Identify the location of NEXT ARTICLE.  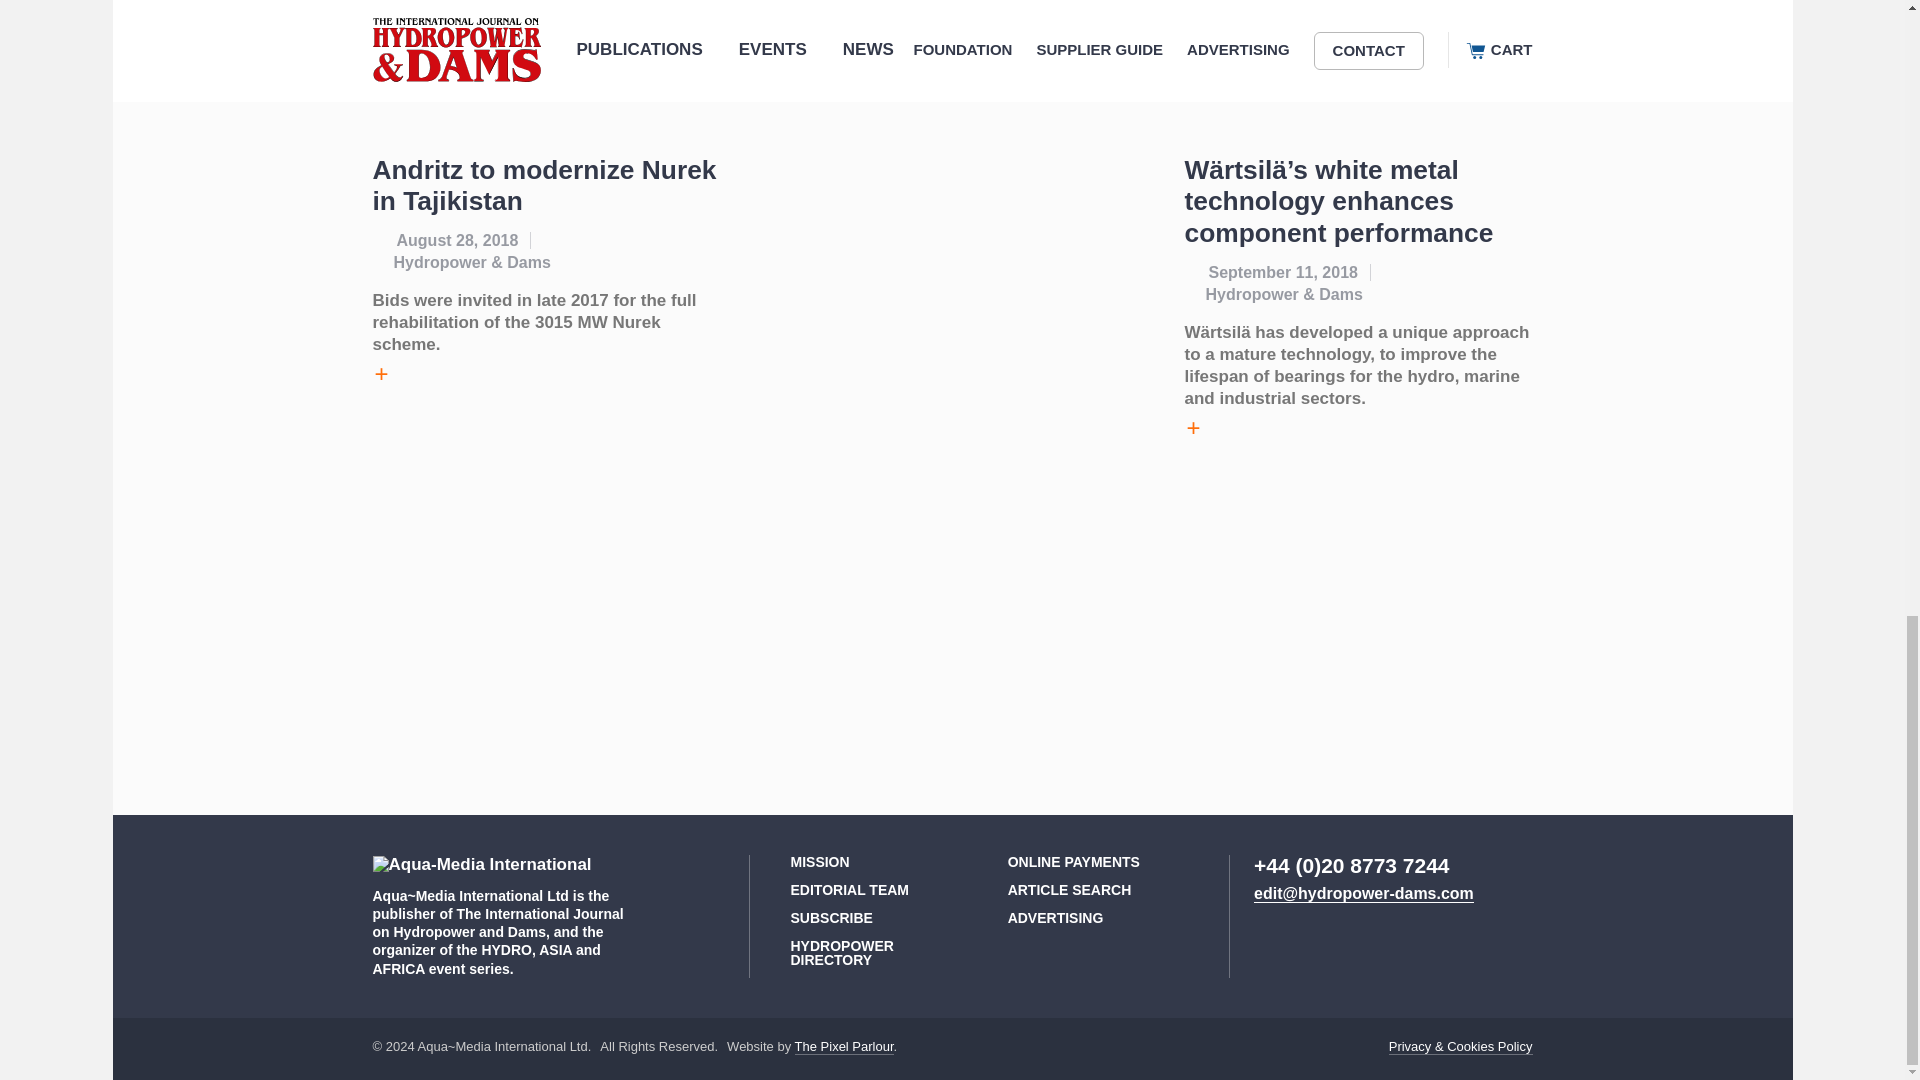
(1339, 64).